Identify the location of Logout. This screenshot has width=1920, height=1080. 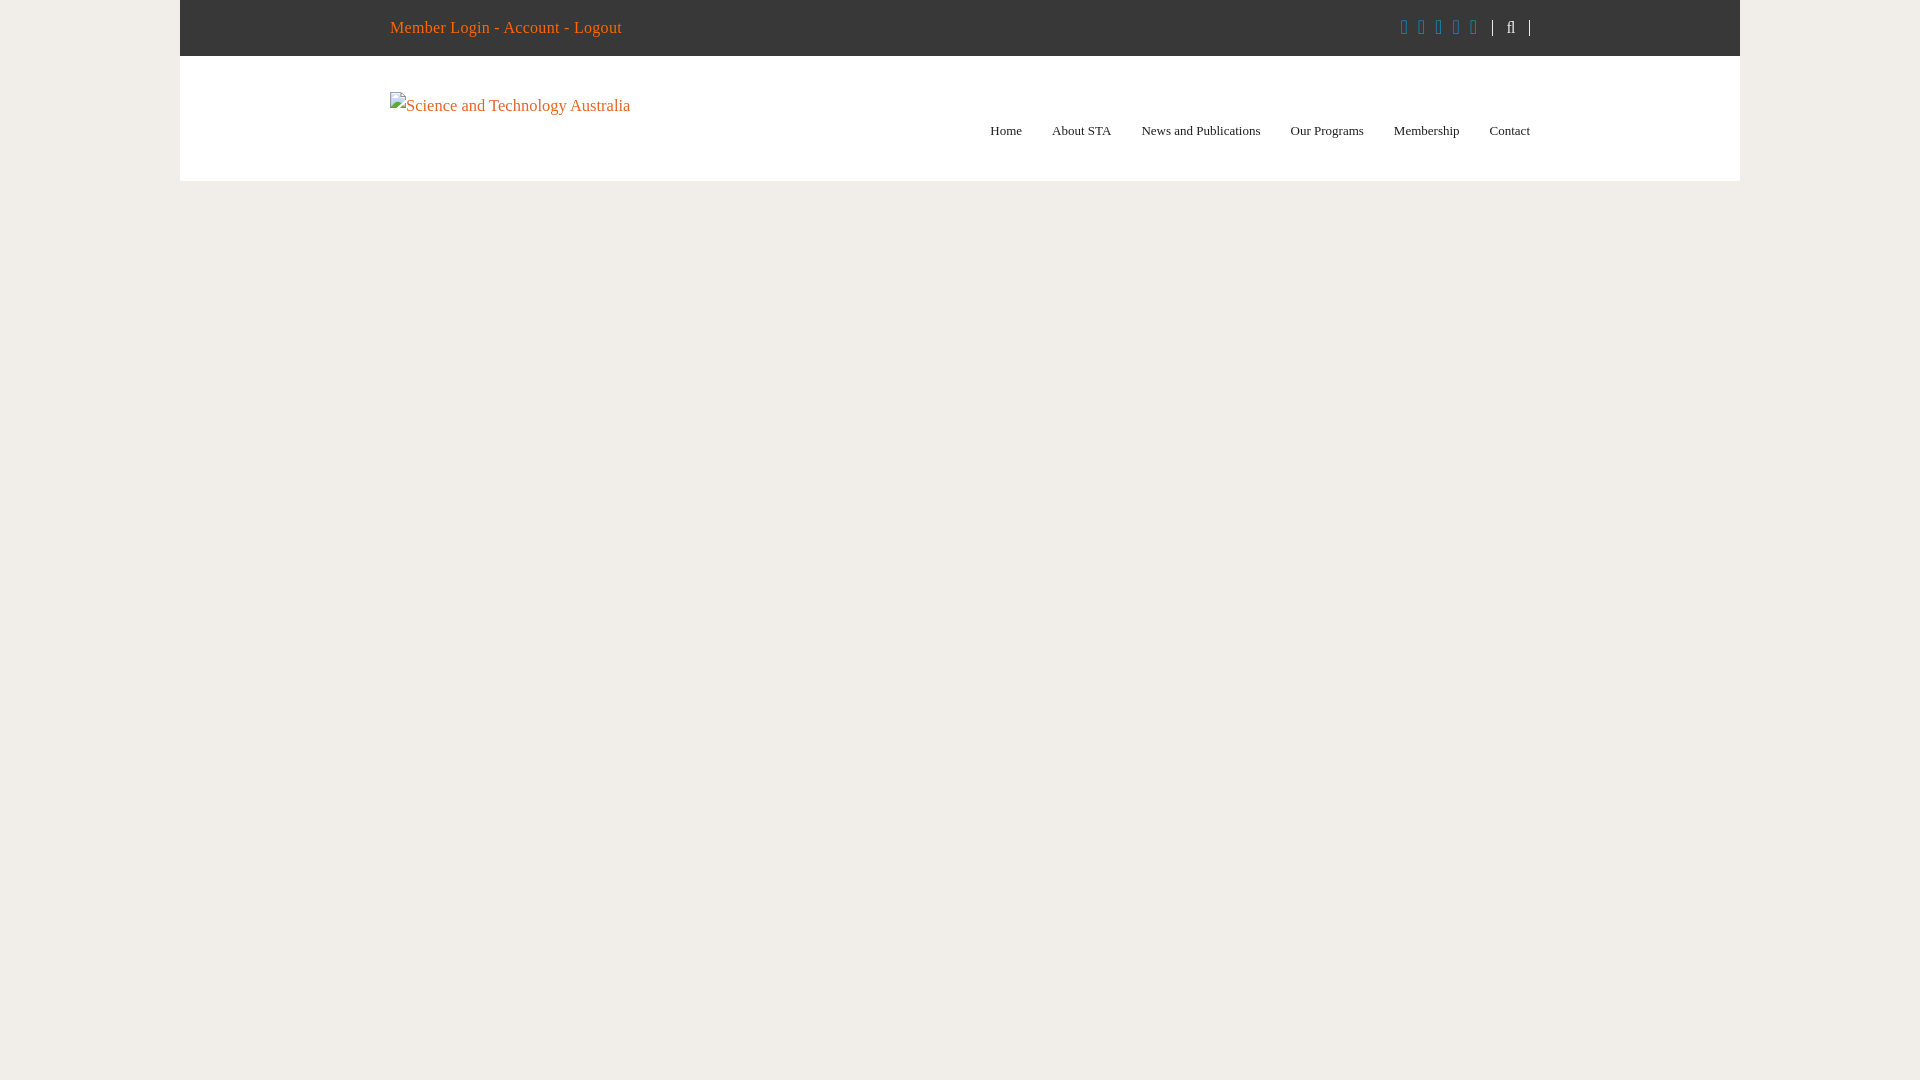
(598, 27).